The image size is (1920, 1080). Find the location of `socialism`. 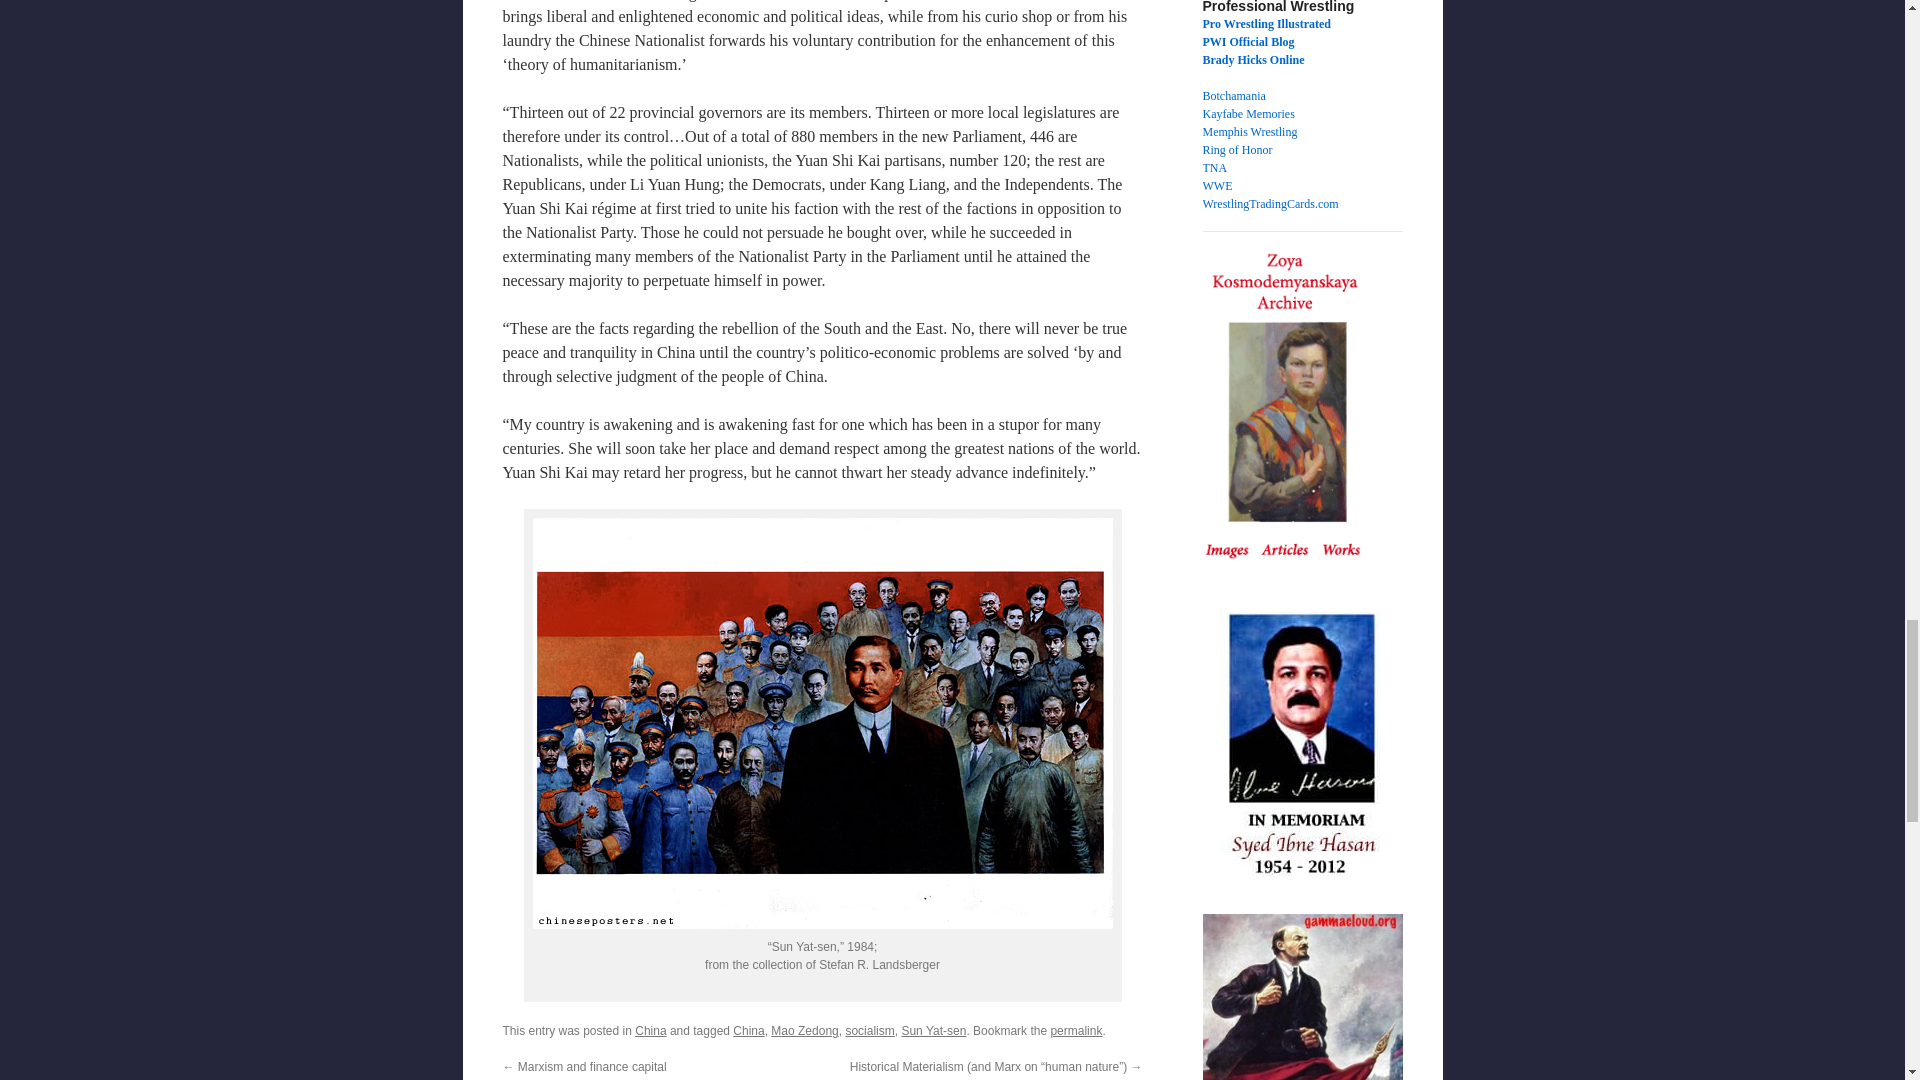

socialism is located at coordinates (869, 1030).